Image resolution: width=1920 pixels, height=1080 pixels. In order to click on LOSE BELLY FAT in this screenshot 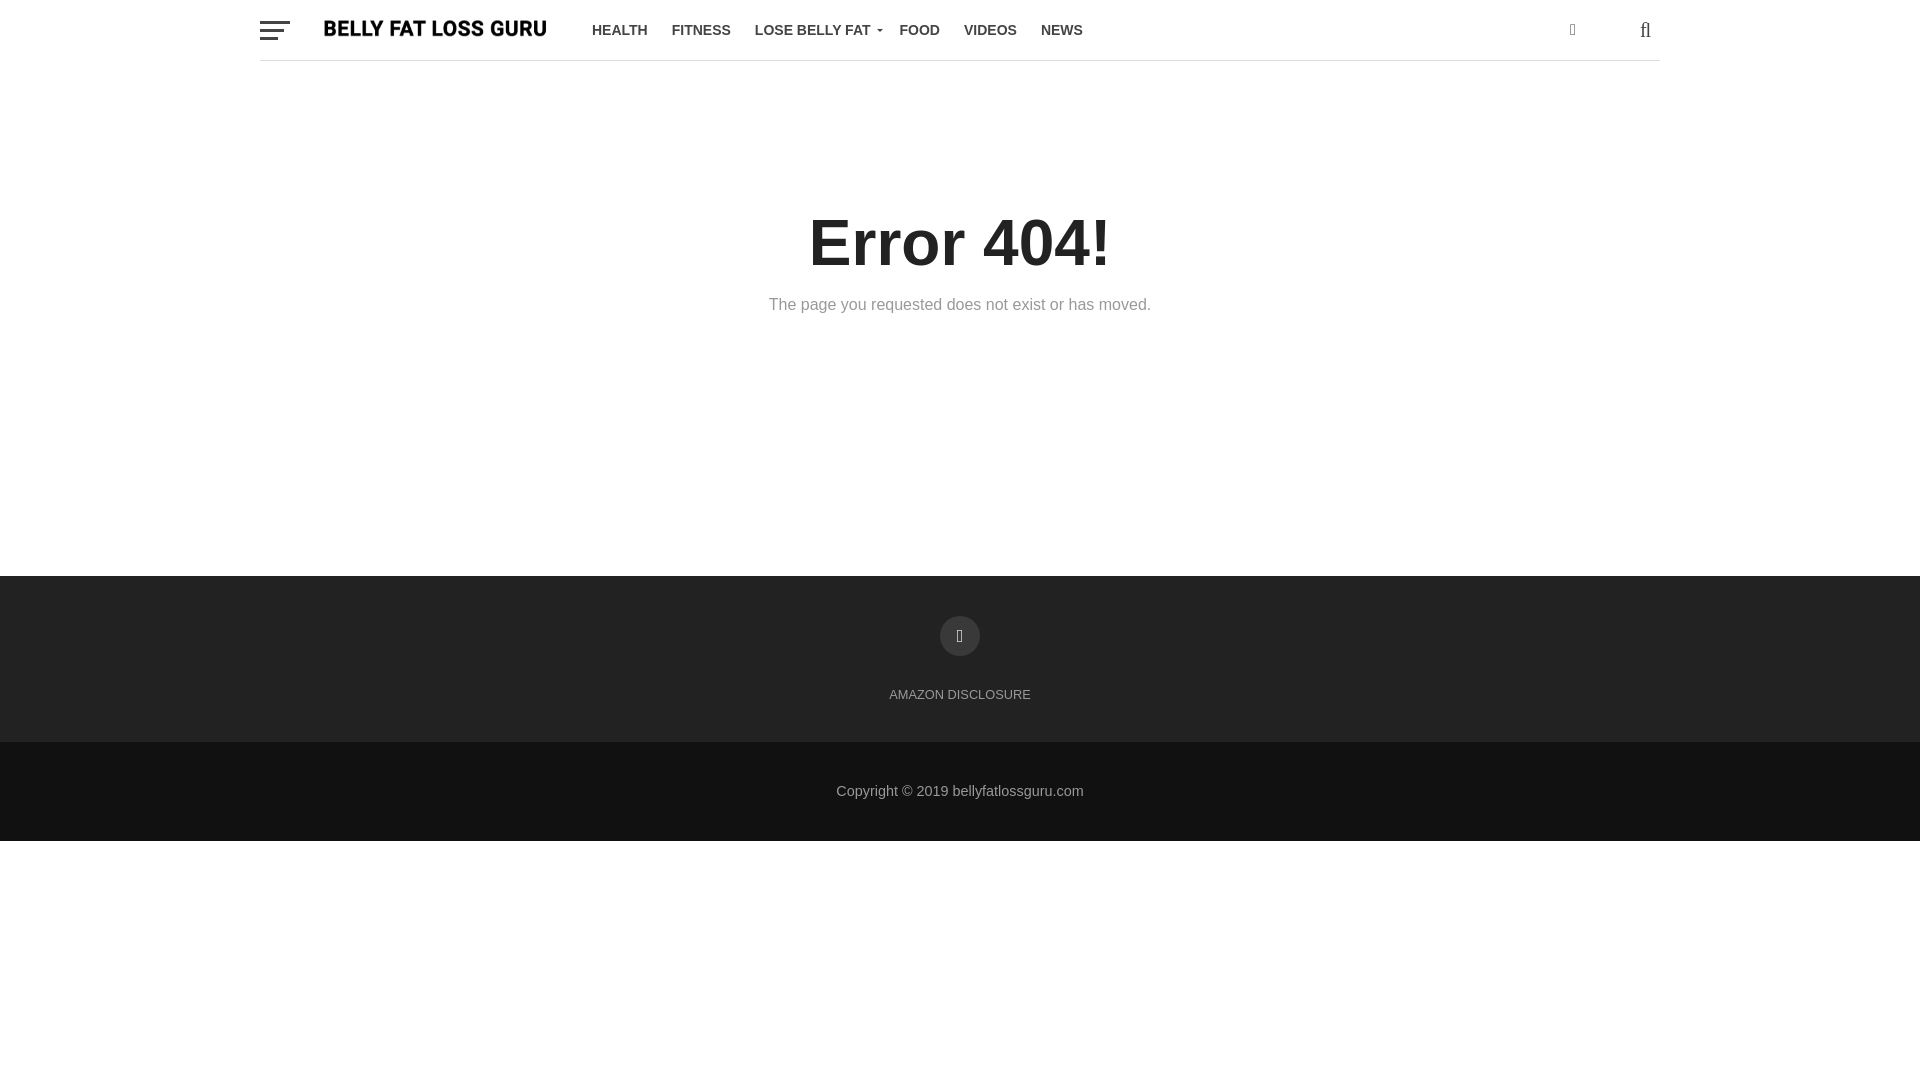, I will do `click(815, 30)`.